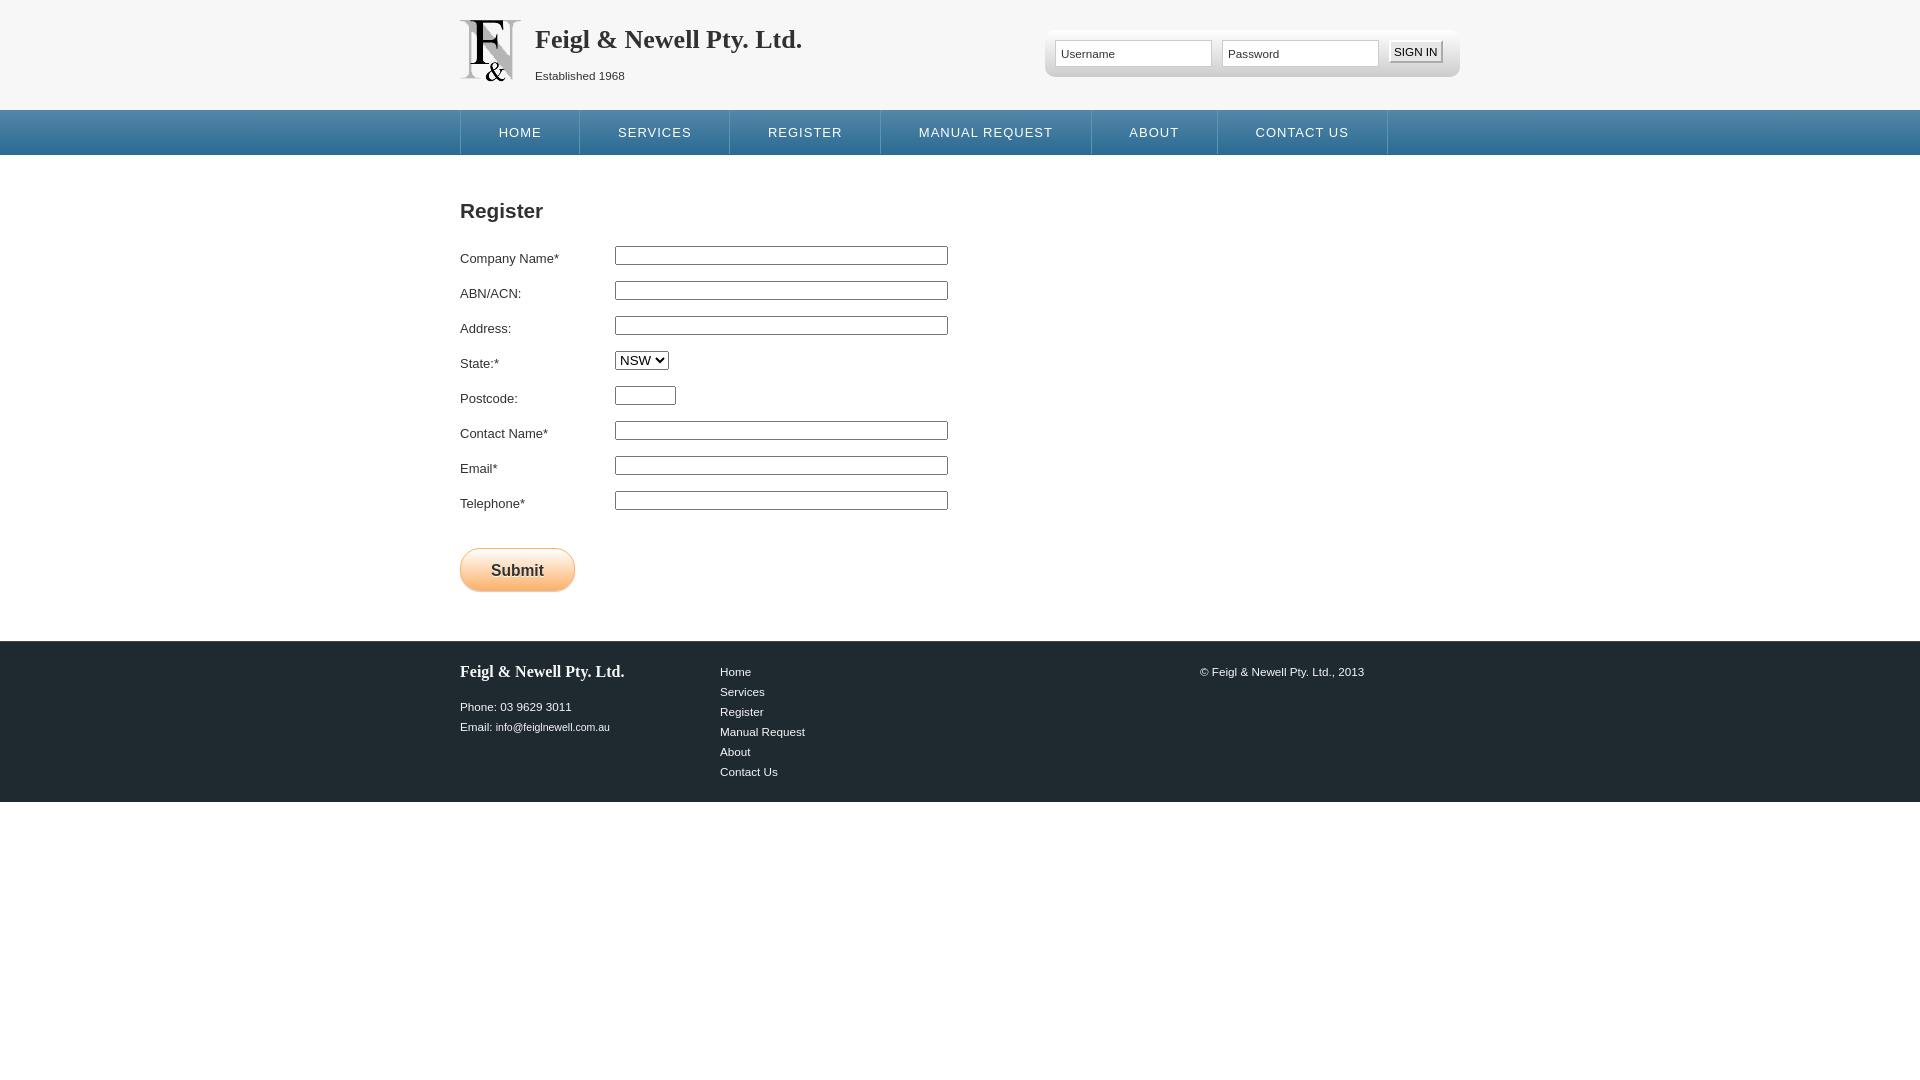 The image size is (1920, 1080). What do you see at coordinates (986, 132) in the screenshot?
I see `MANUAL REQUEST` at bounding box center [986, 132].